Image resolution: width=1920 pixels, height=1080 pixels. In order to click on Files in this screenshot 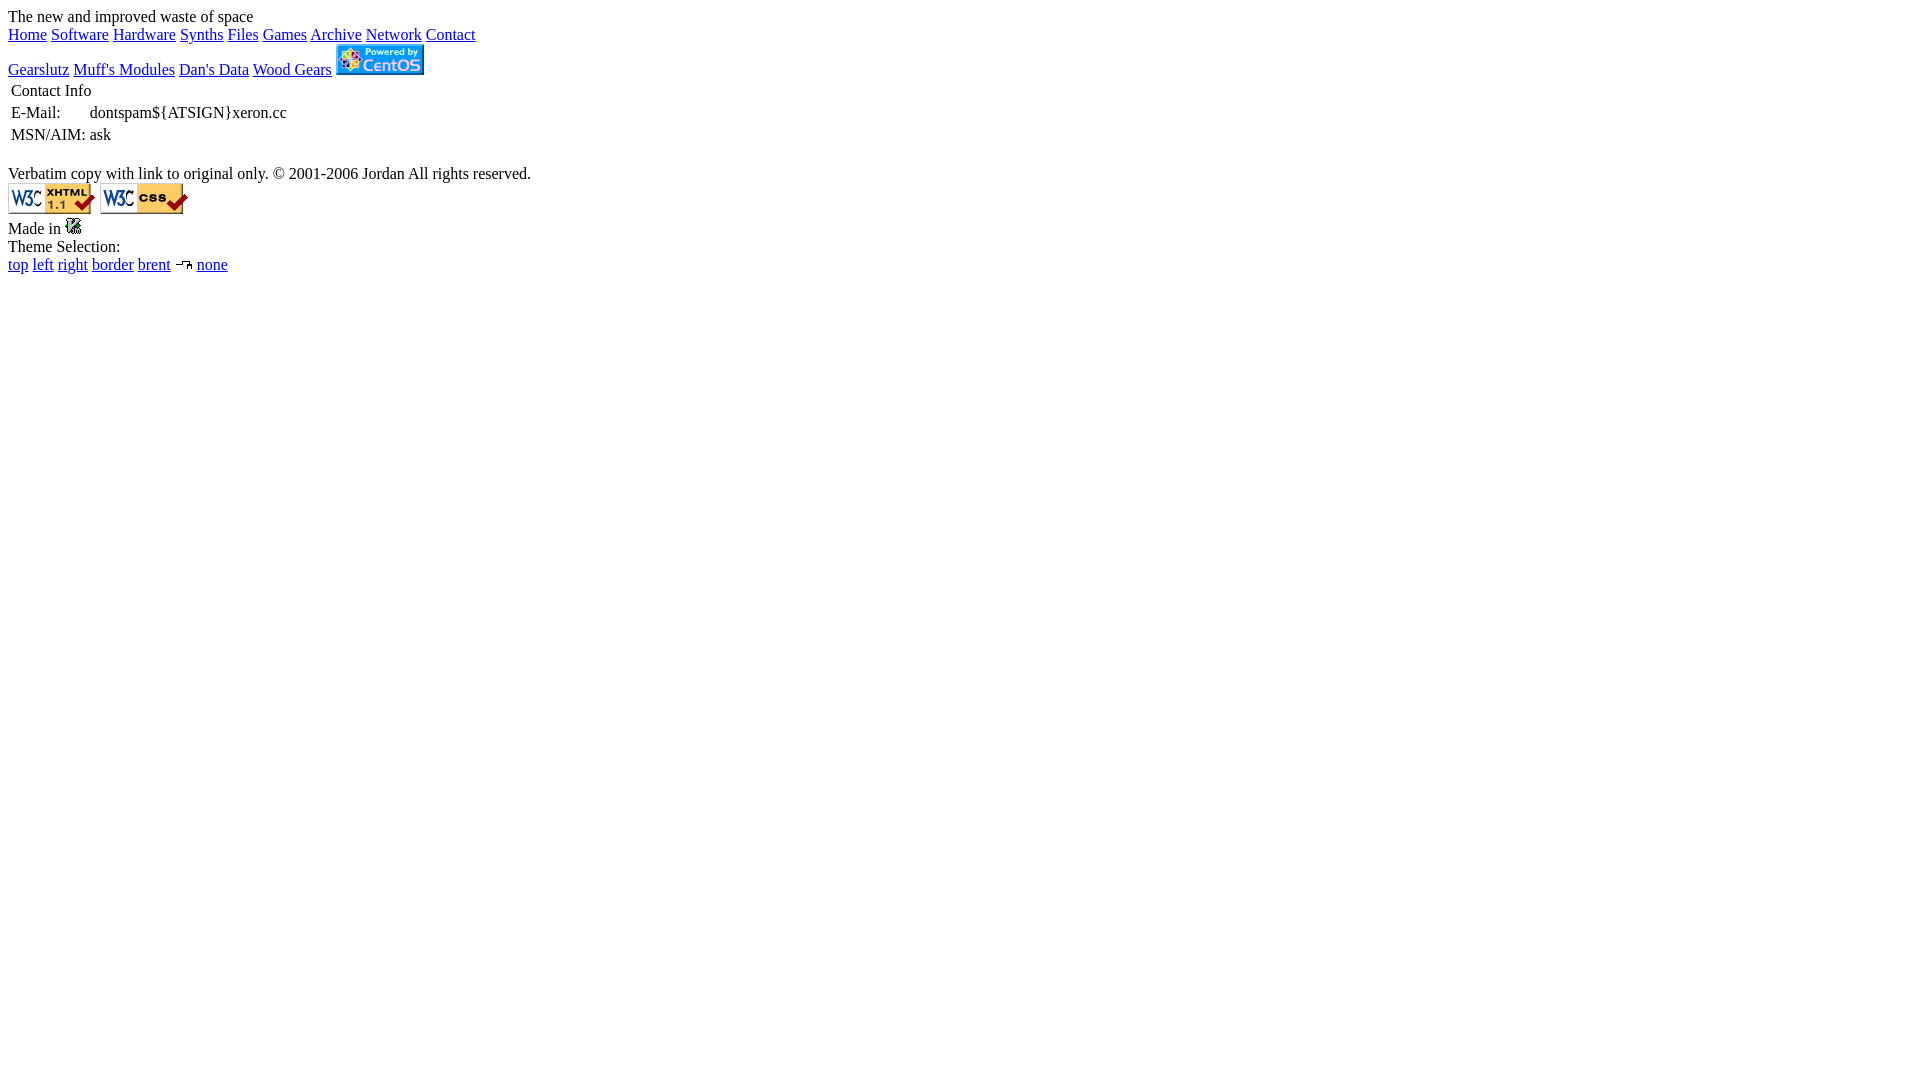, I will do `click(244, 34)`.